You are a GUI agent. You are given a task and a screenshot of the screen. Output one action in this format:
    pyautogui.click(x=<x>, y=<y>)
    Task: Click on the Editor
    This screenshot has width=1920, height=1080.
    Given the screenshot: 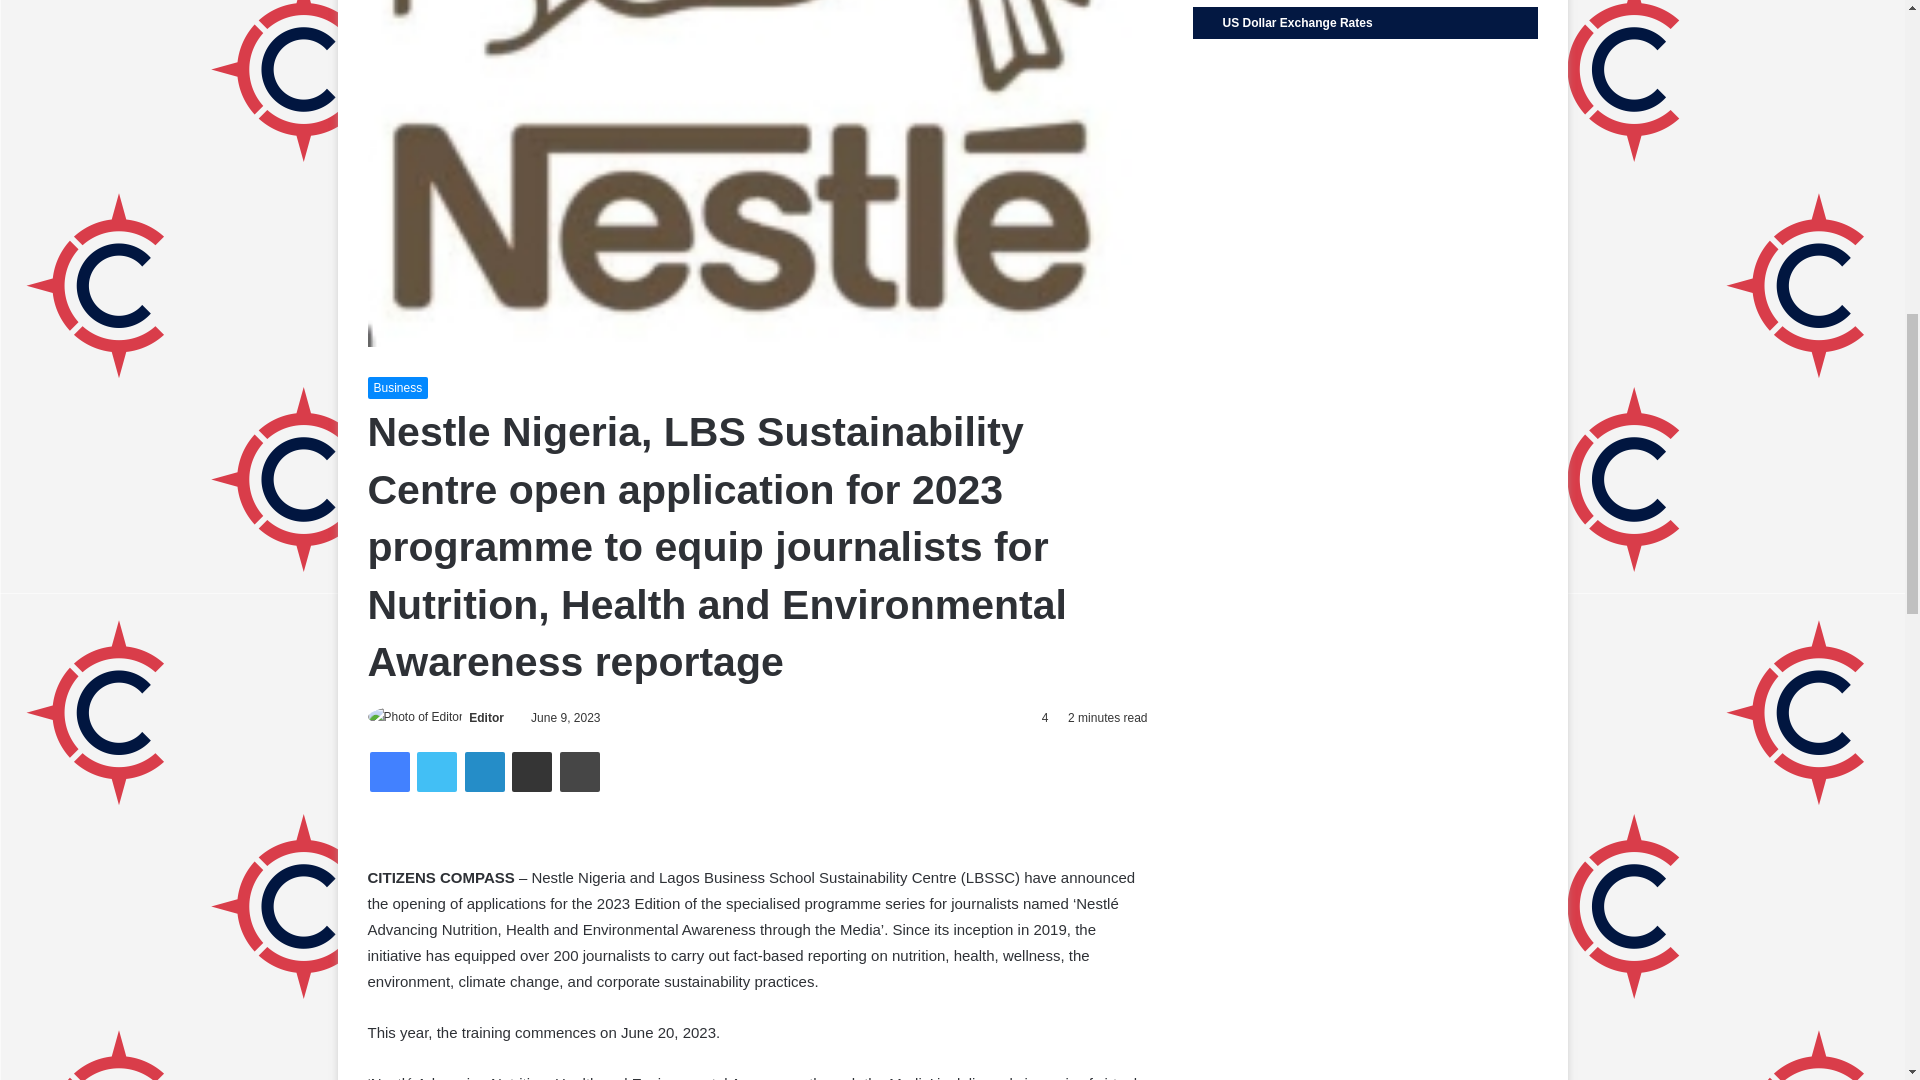 What is the action you would take?
    pyautogui.click(x=486, y=717)
    